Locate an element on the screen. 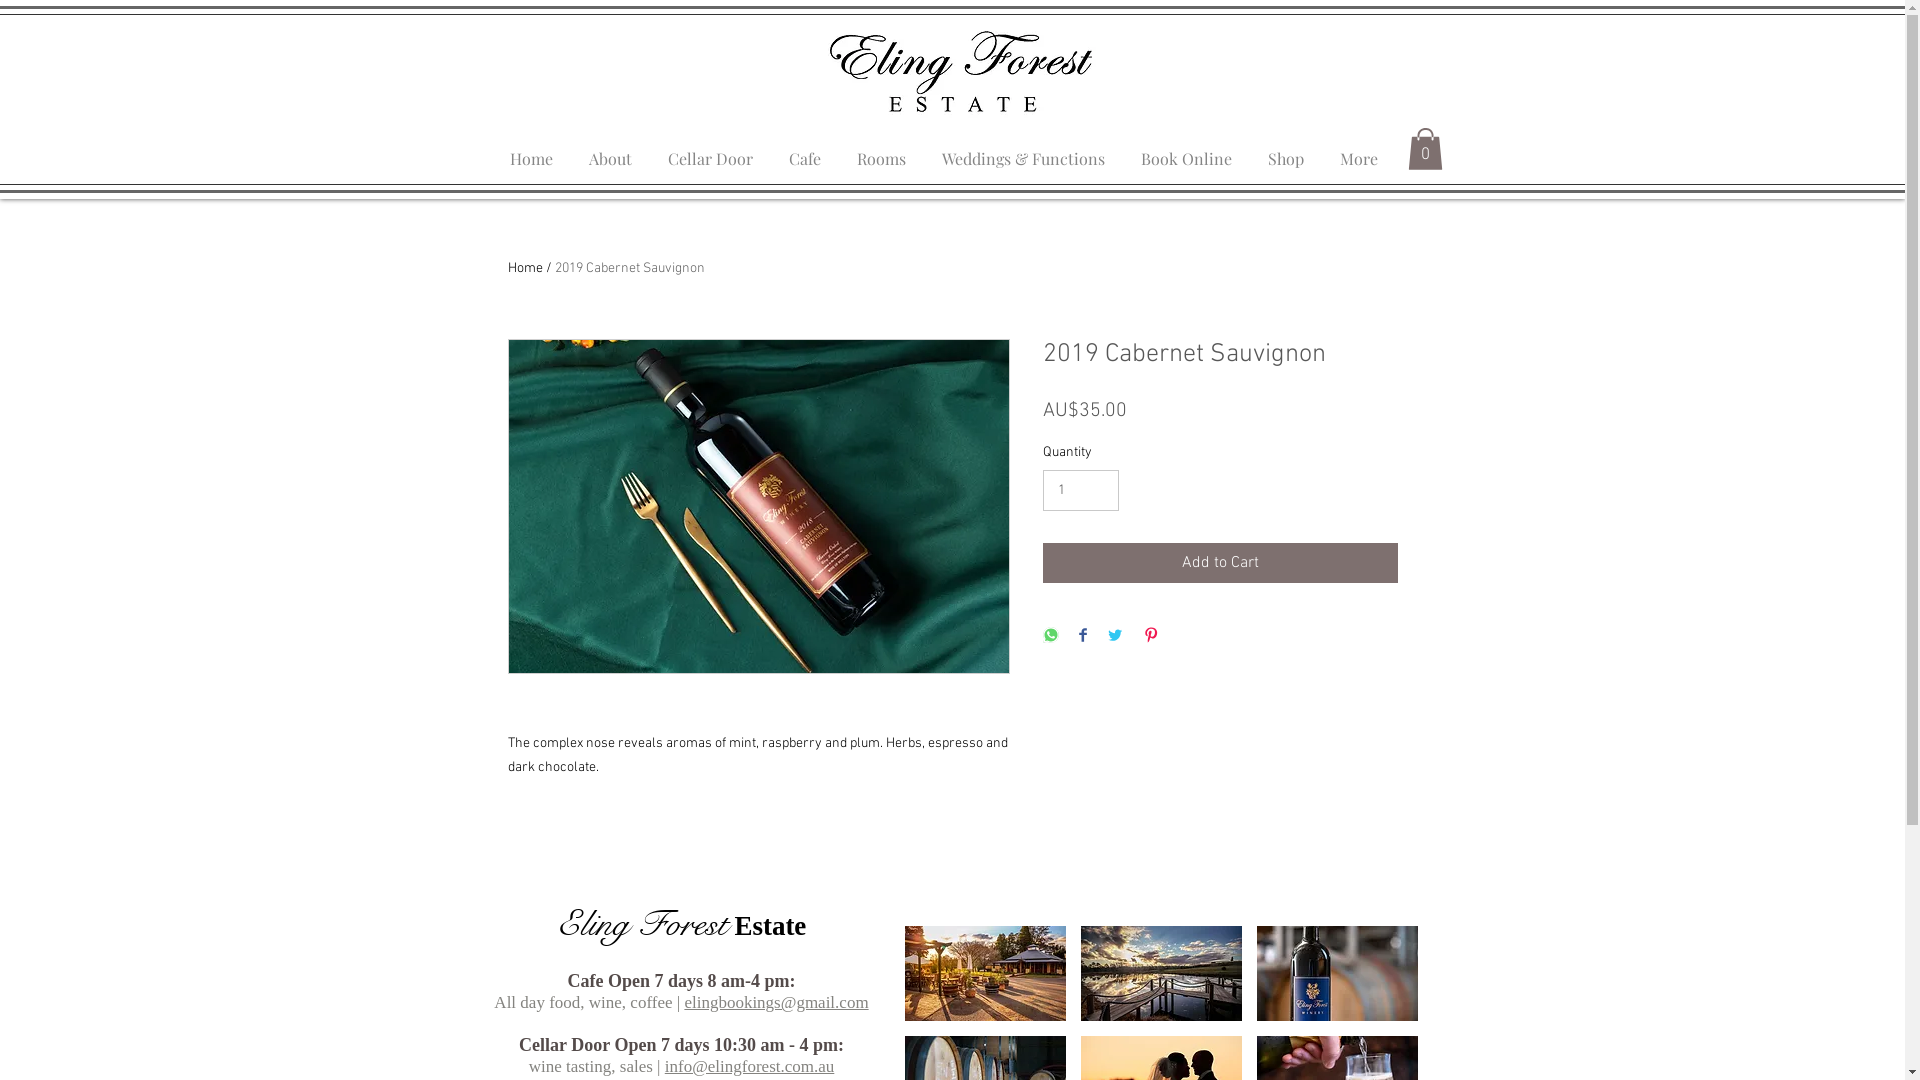 Image resolution: width=1920 pixels, height=1080 pixels. Cafe is located at coordinates (804, 150).